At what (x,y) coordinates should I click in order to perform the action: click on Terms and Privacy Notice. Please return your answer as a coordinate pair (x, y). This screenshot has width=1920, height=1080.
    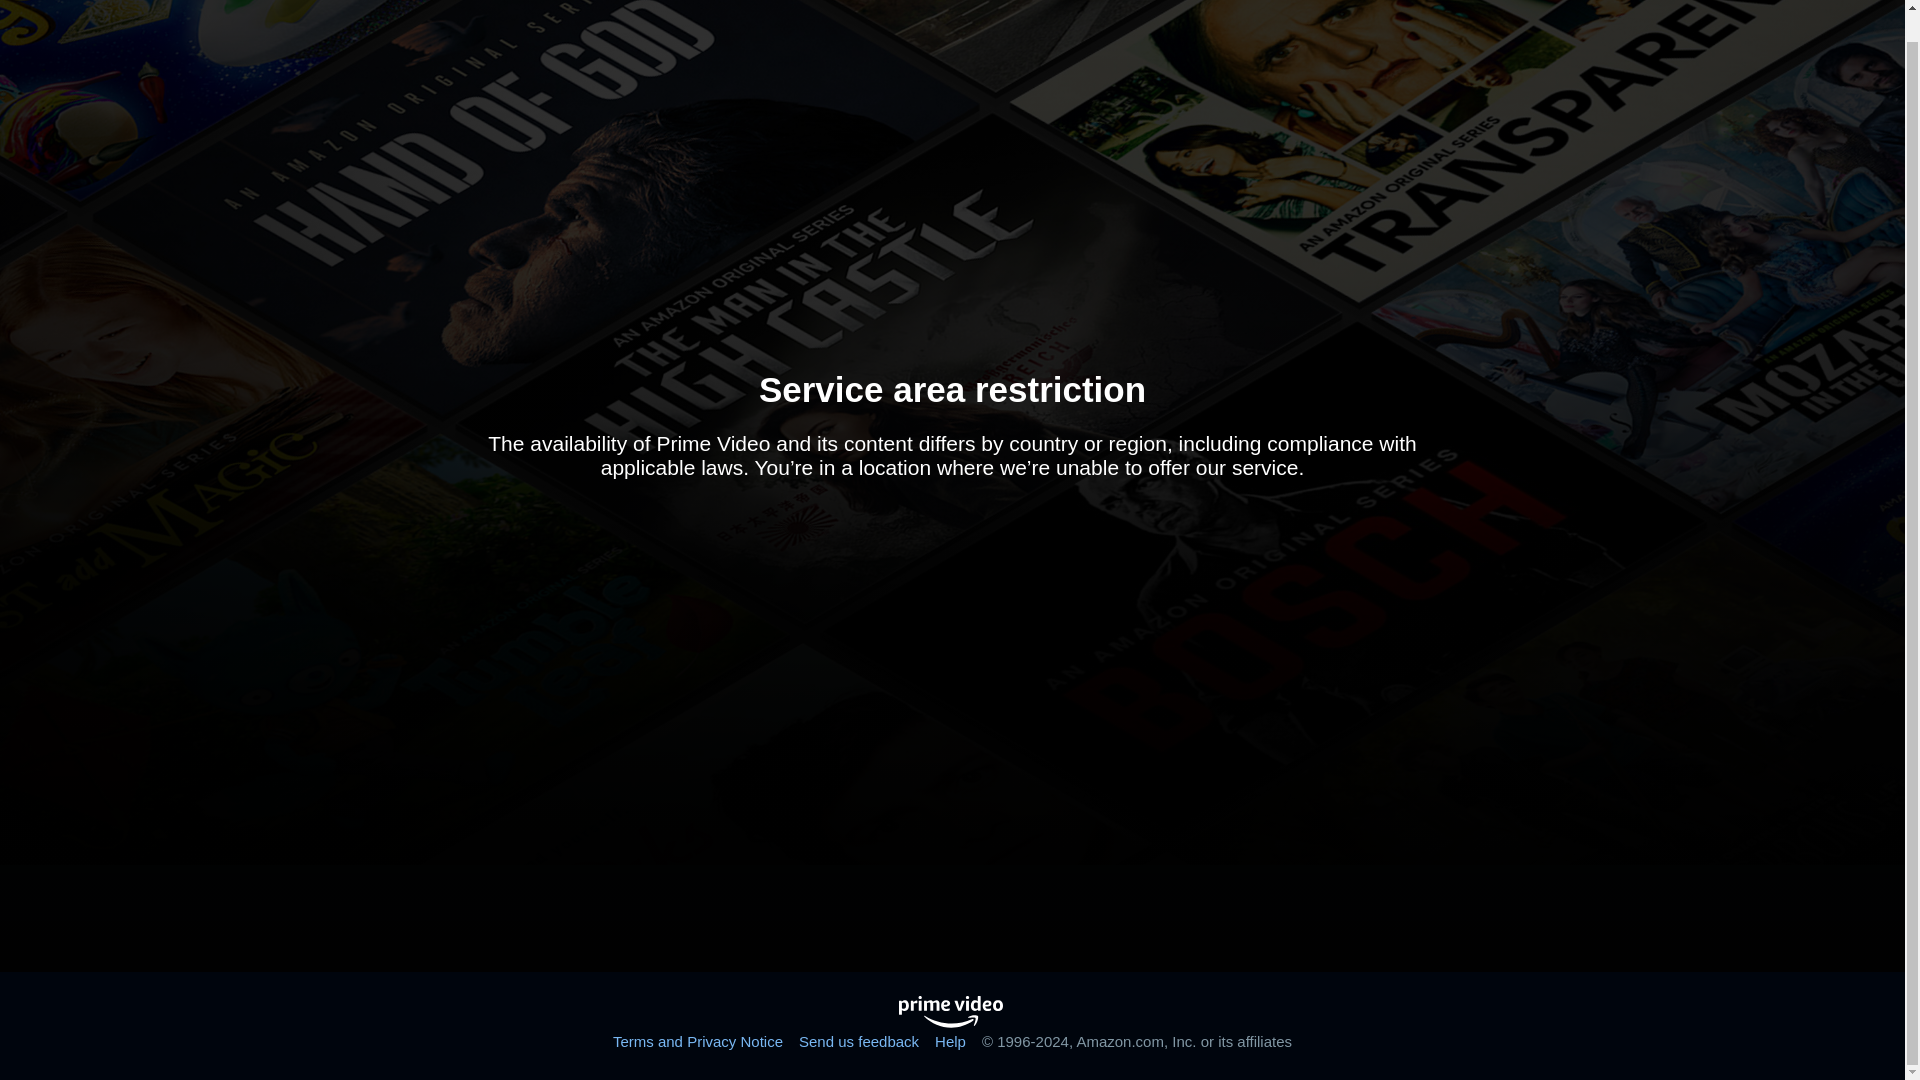
    Looking at the image, I should click on (698, 1040).